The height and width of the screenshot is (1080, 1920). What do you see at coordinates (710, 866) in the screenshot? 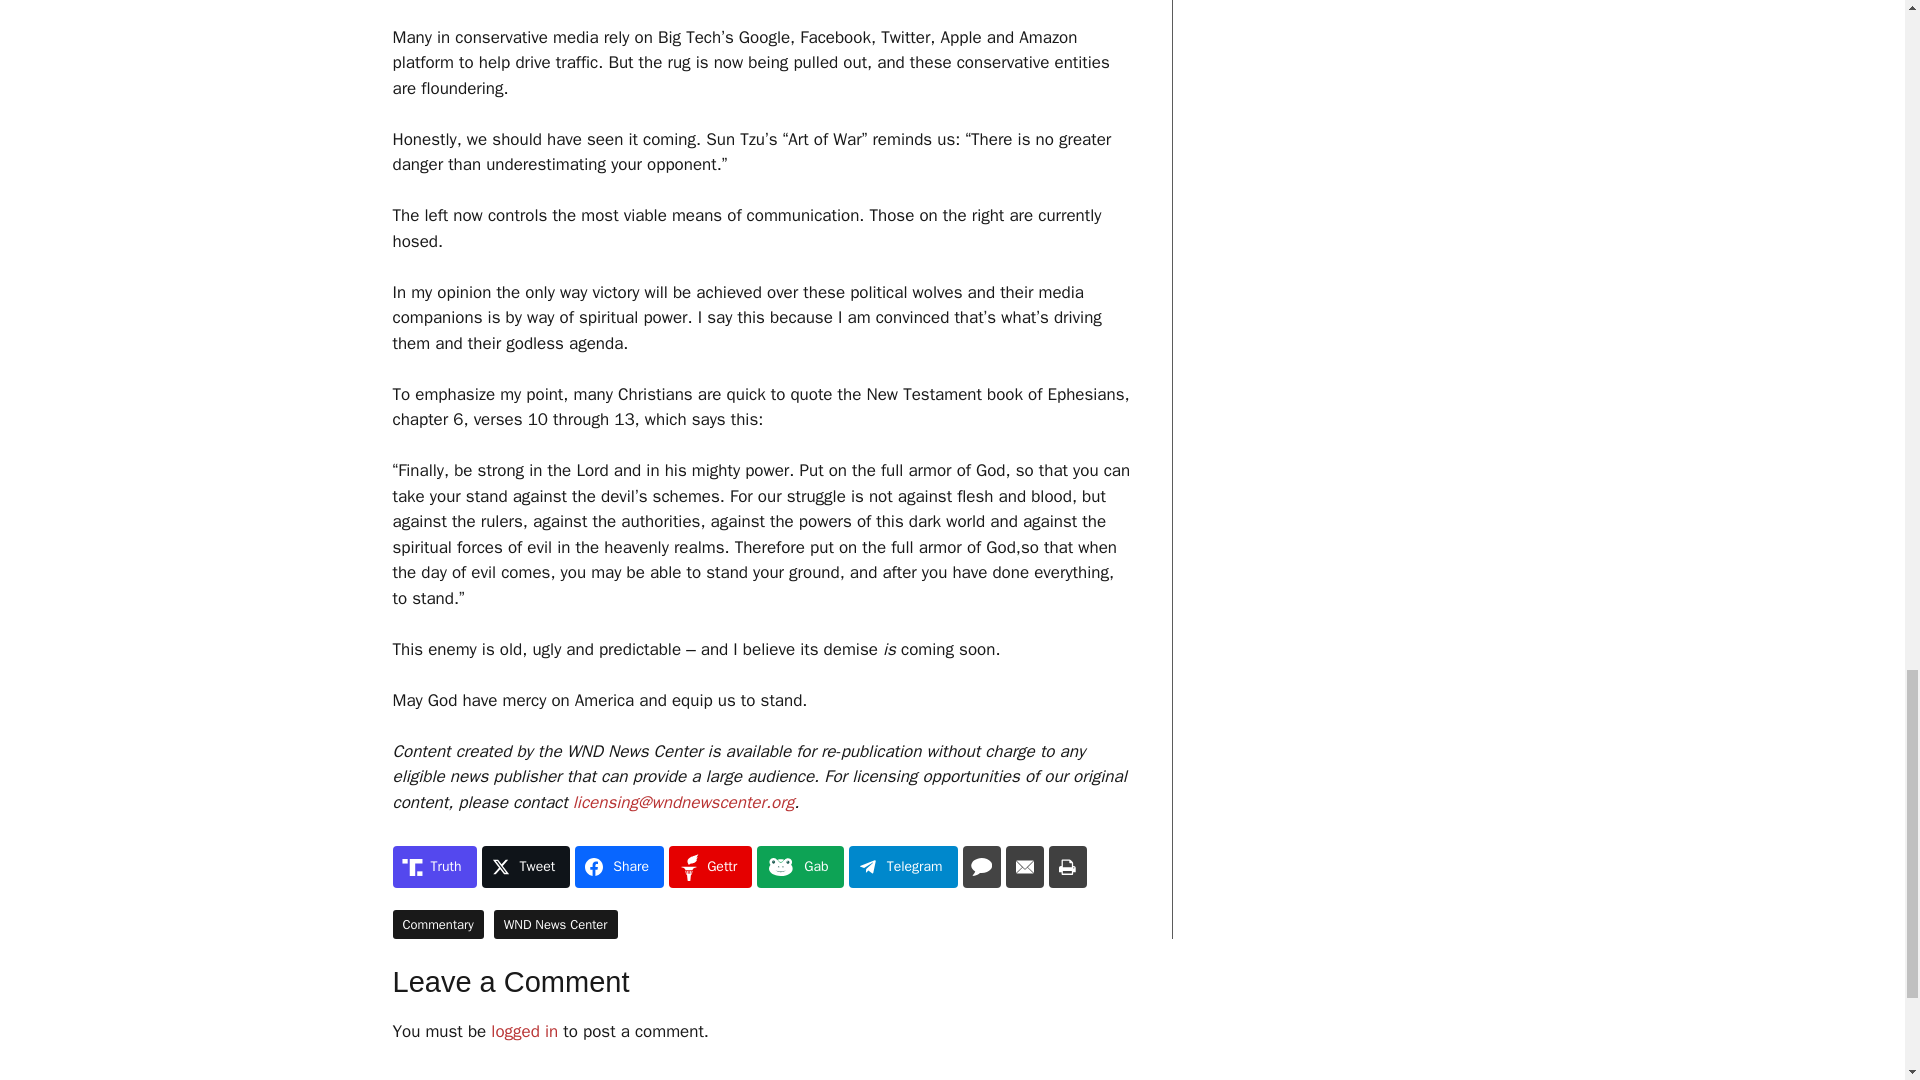
I see `Share on Gettr` at bounding box center [710, 866].